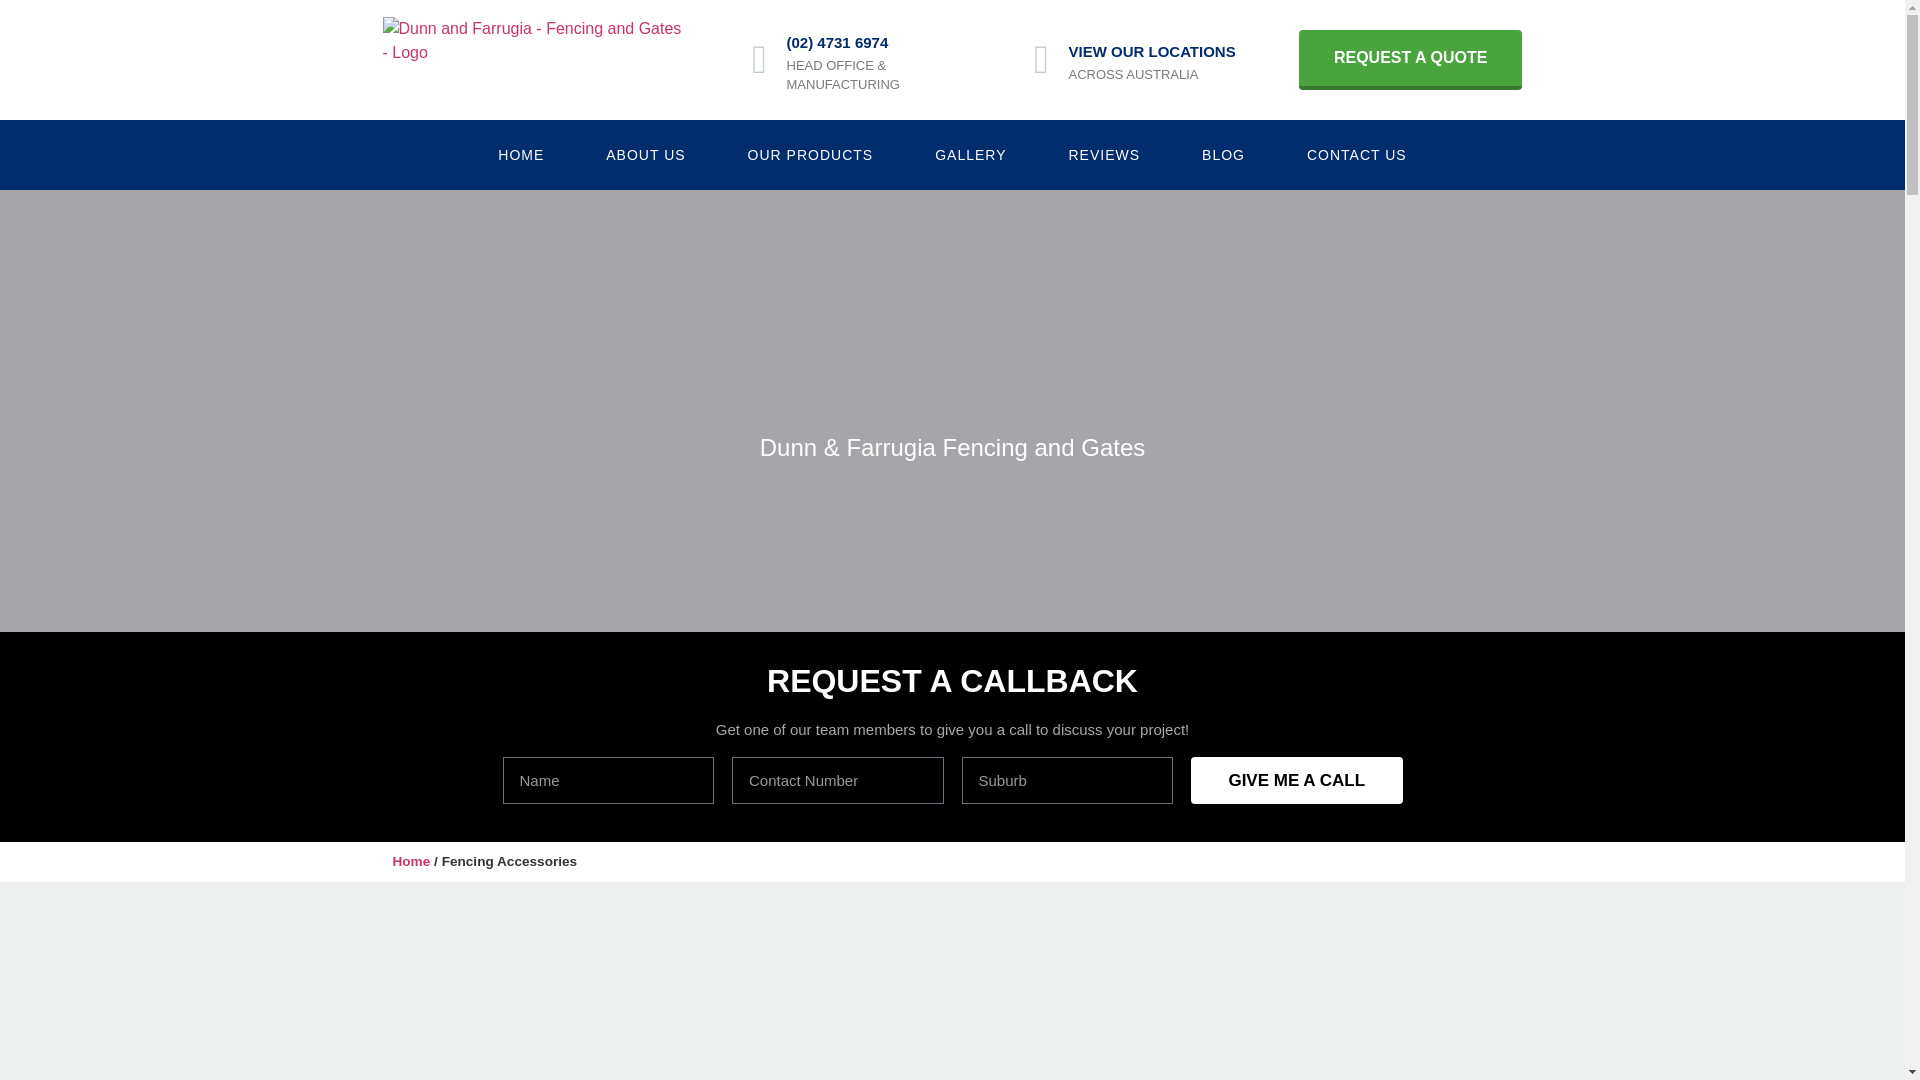 The height and width of the screenshot is (1080, 1920). I want to click on VIEW OUR LOCATIONS, so click(1152, 52).